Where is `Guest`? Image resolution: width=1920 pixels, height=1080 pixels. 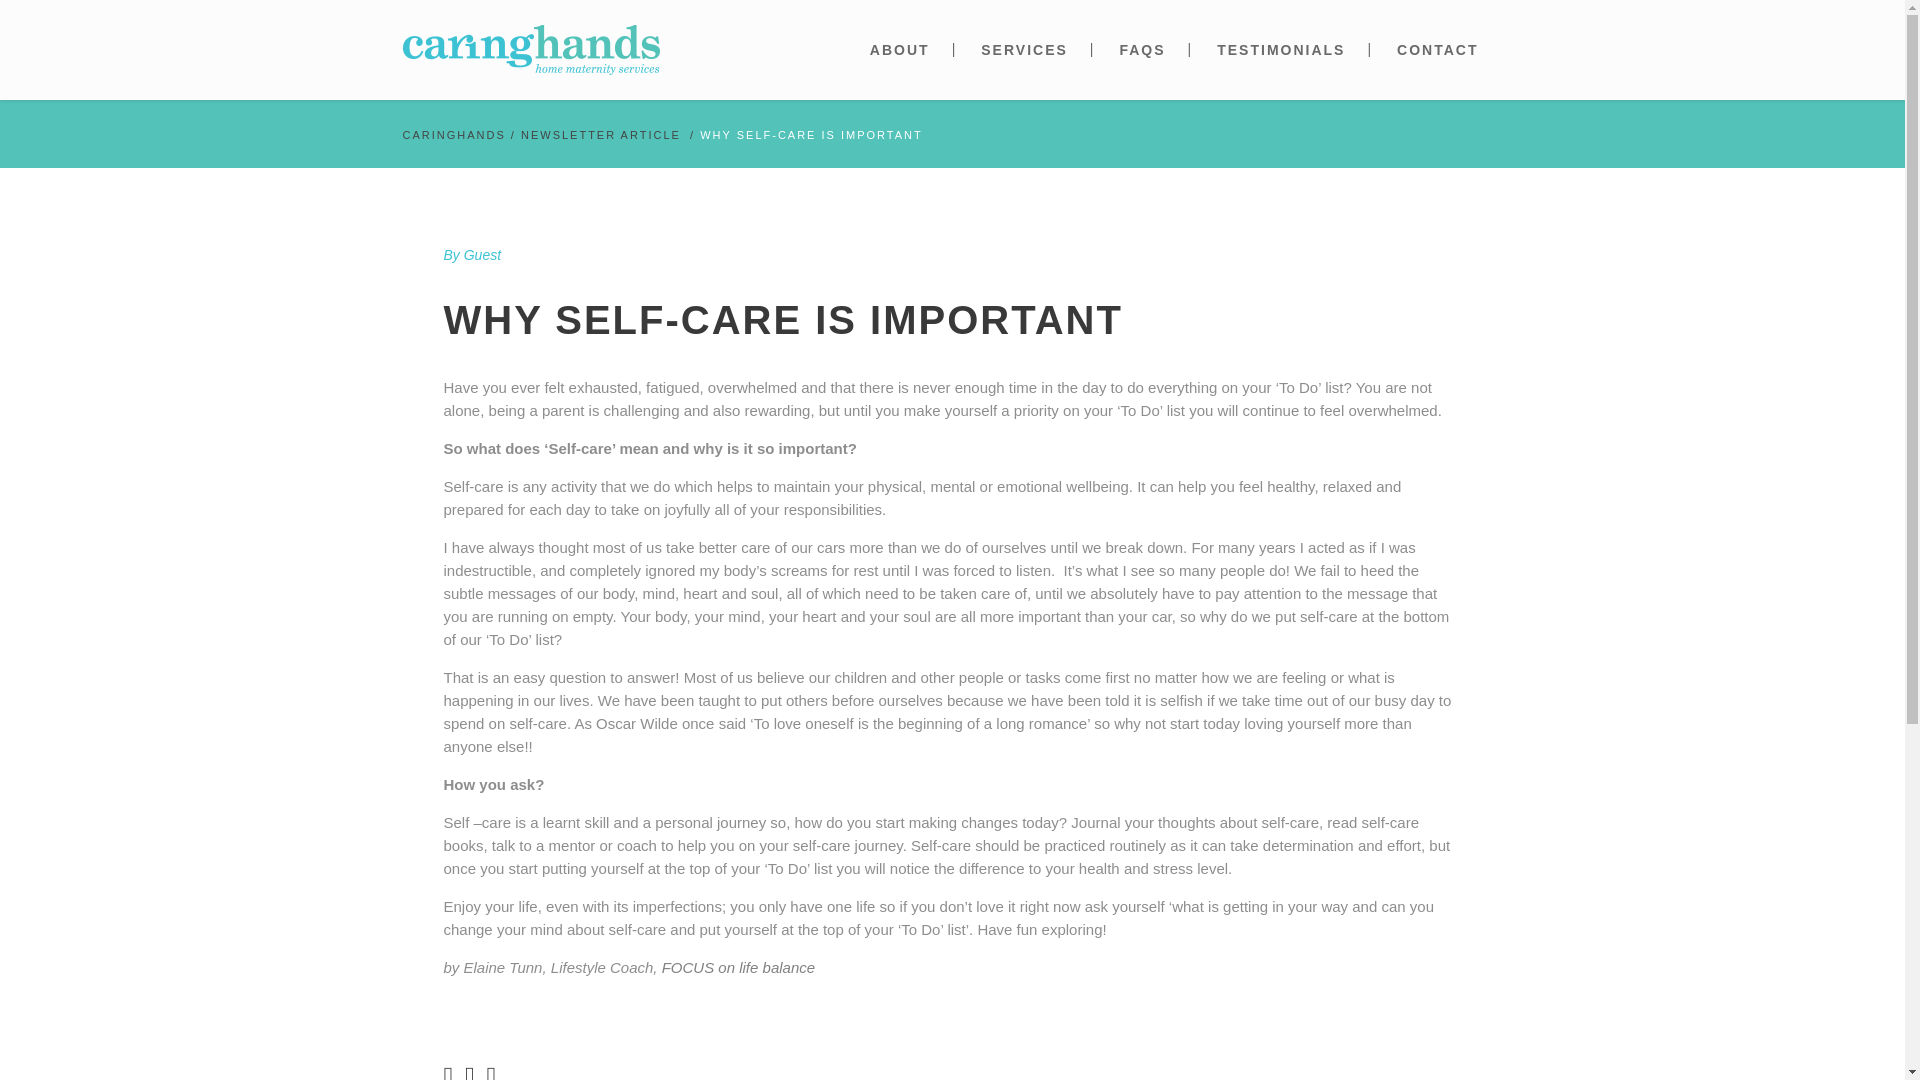 Guest is located at coordinates (482, 255).